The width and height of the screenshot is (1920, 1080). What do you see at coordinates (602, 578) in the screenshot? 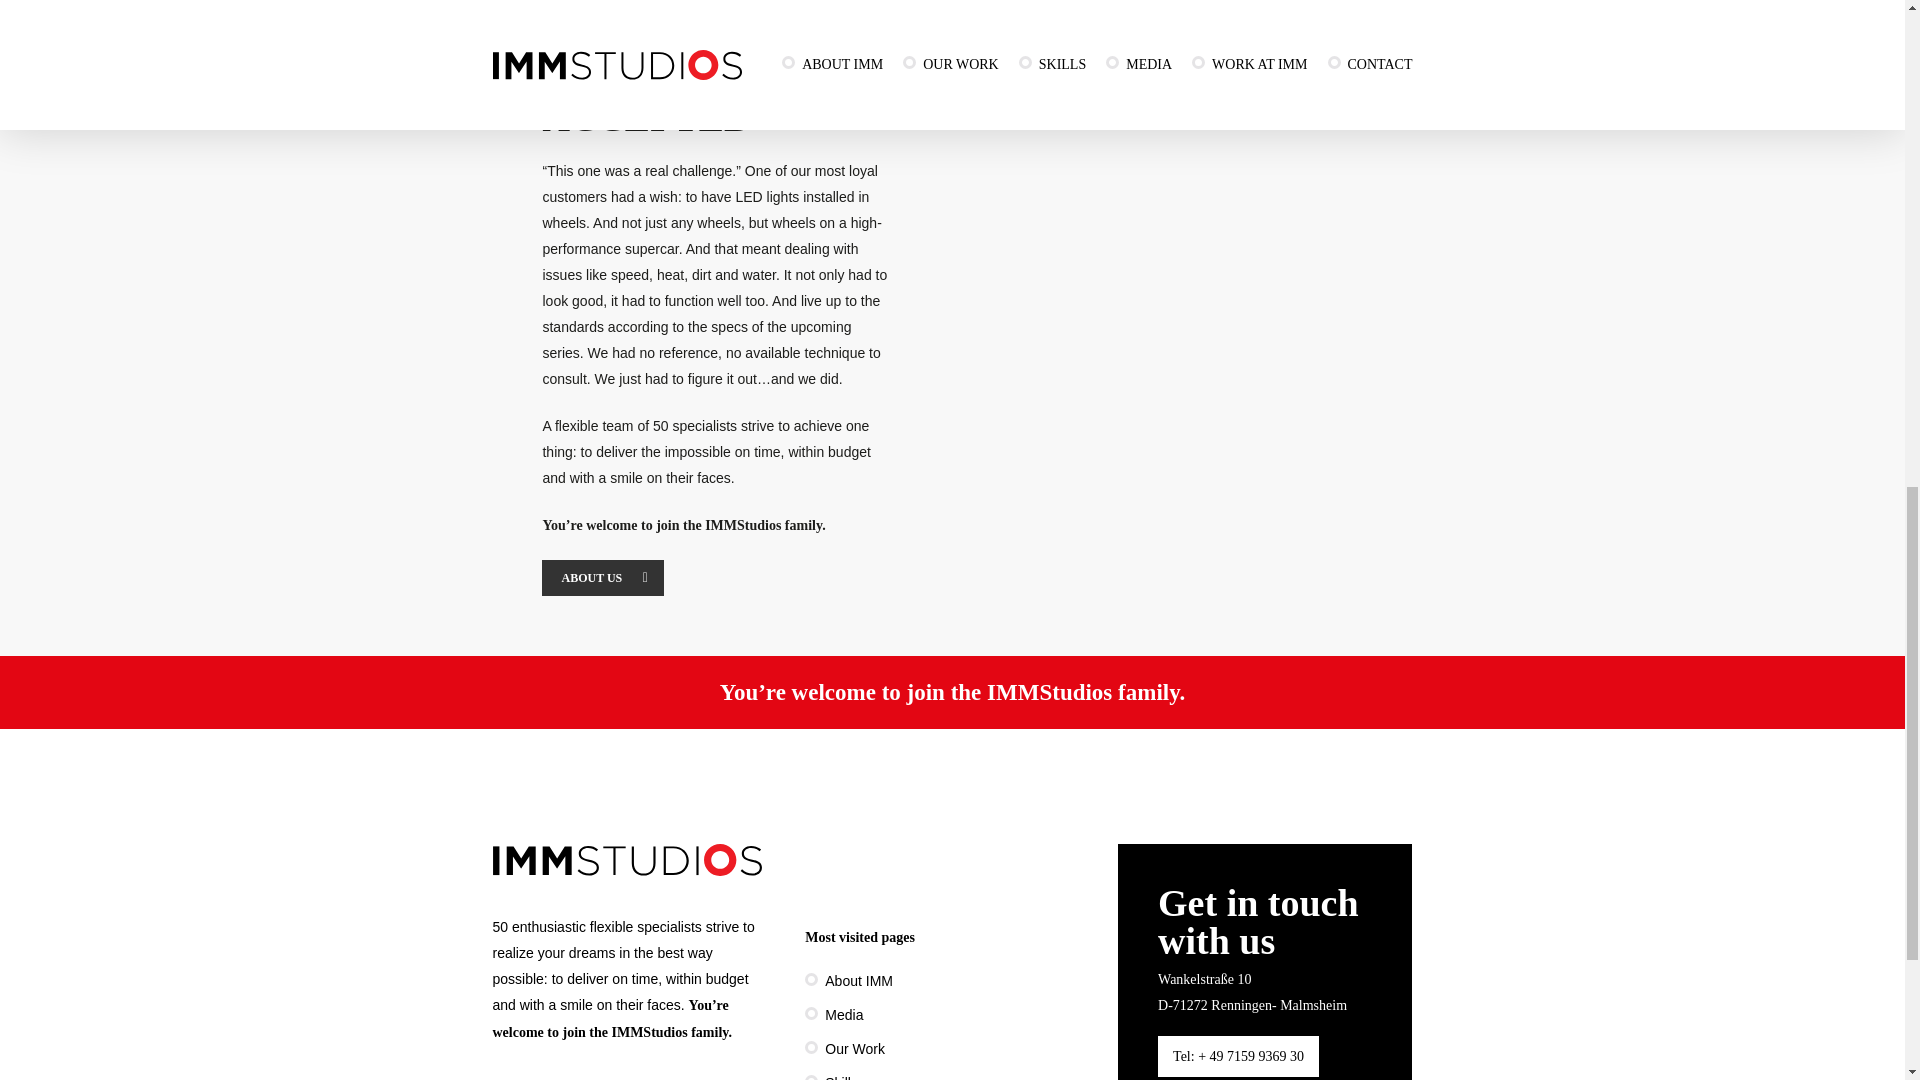
I see `ABOUT US` at bounding box center [602, 578].